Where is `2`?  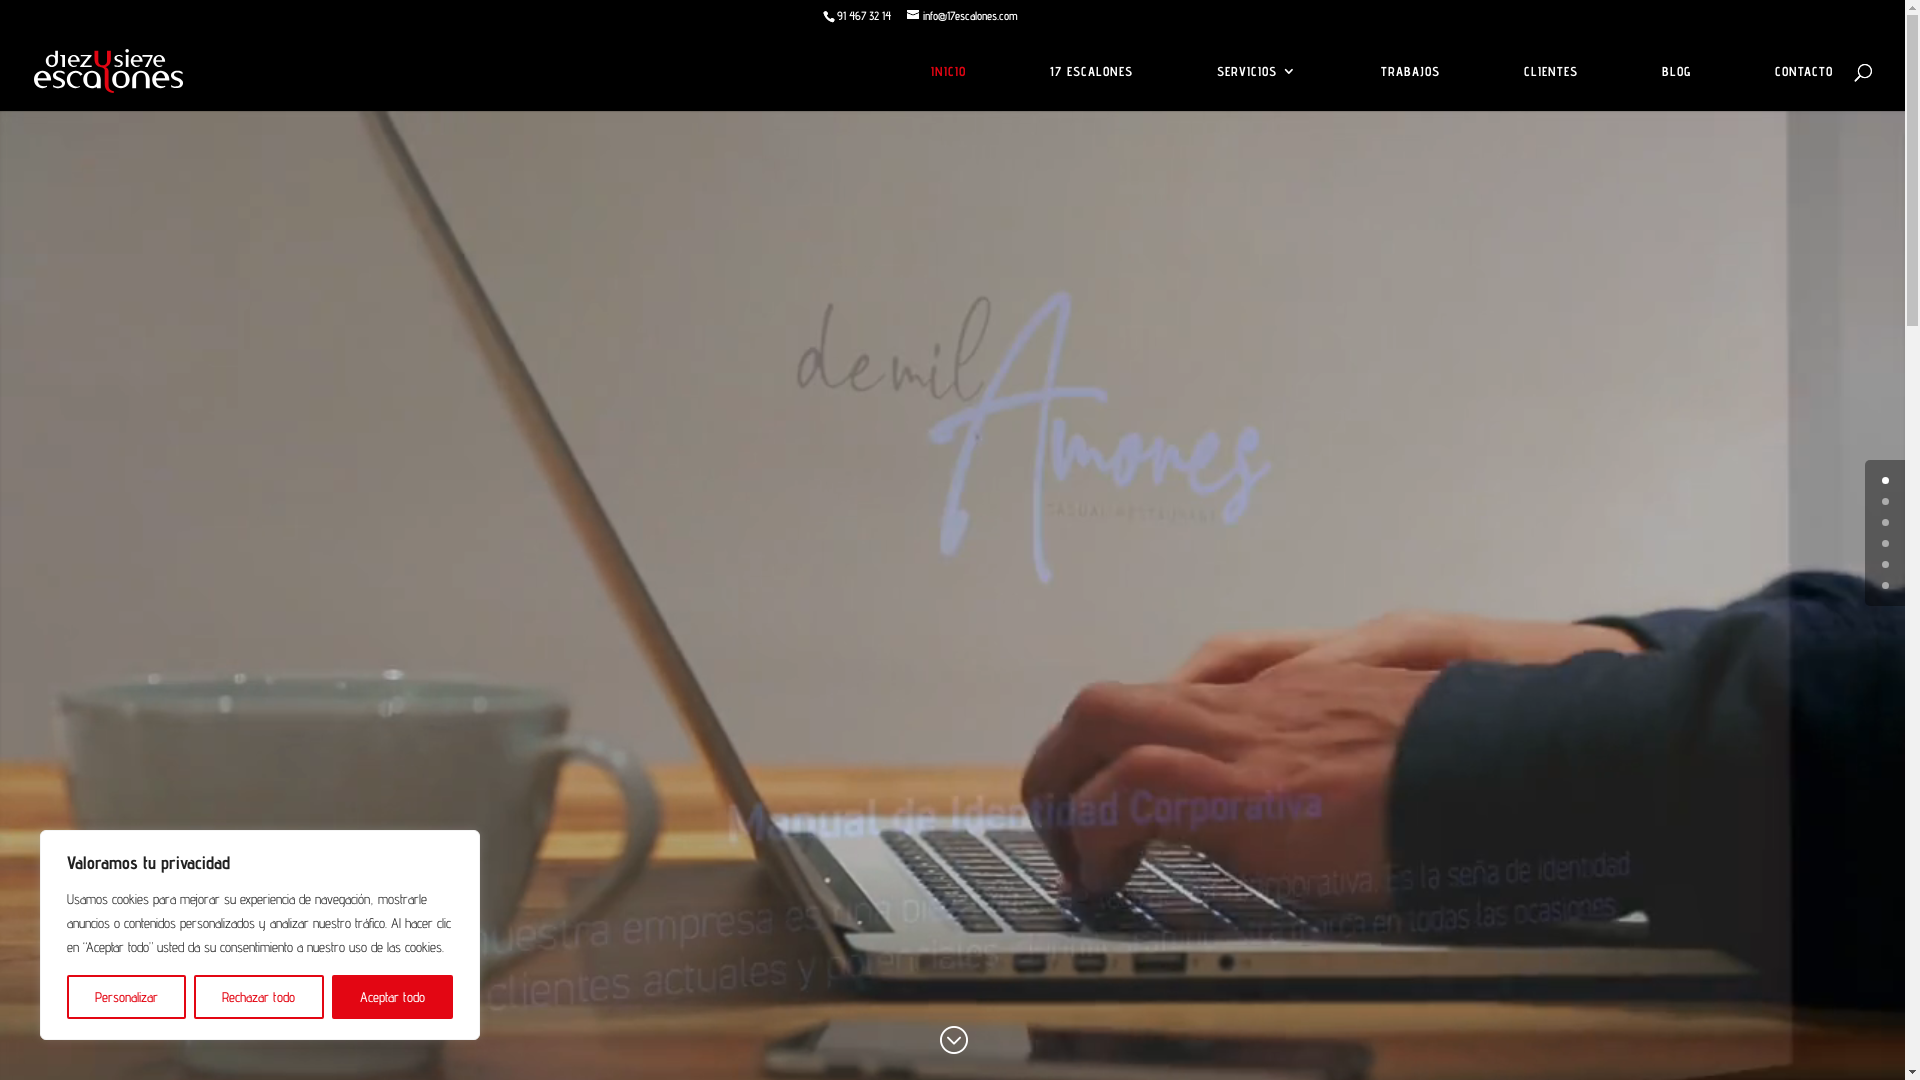 2 is located at coordinates (1886, 522).